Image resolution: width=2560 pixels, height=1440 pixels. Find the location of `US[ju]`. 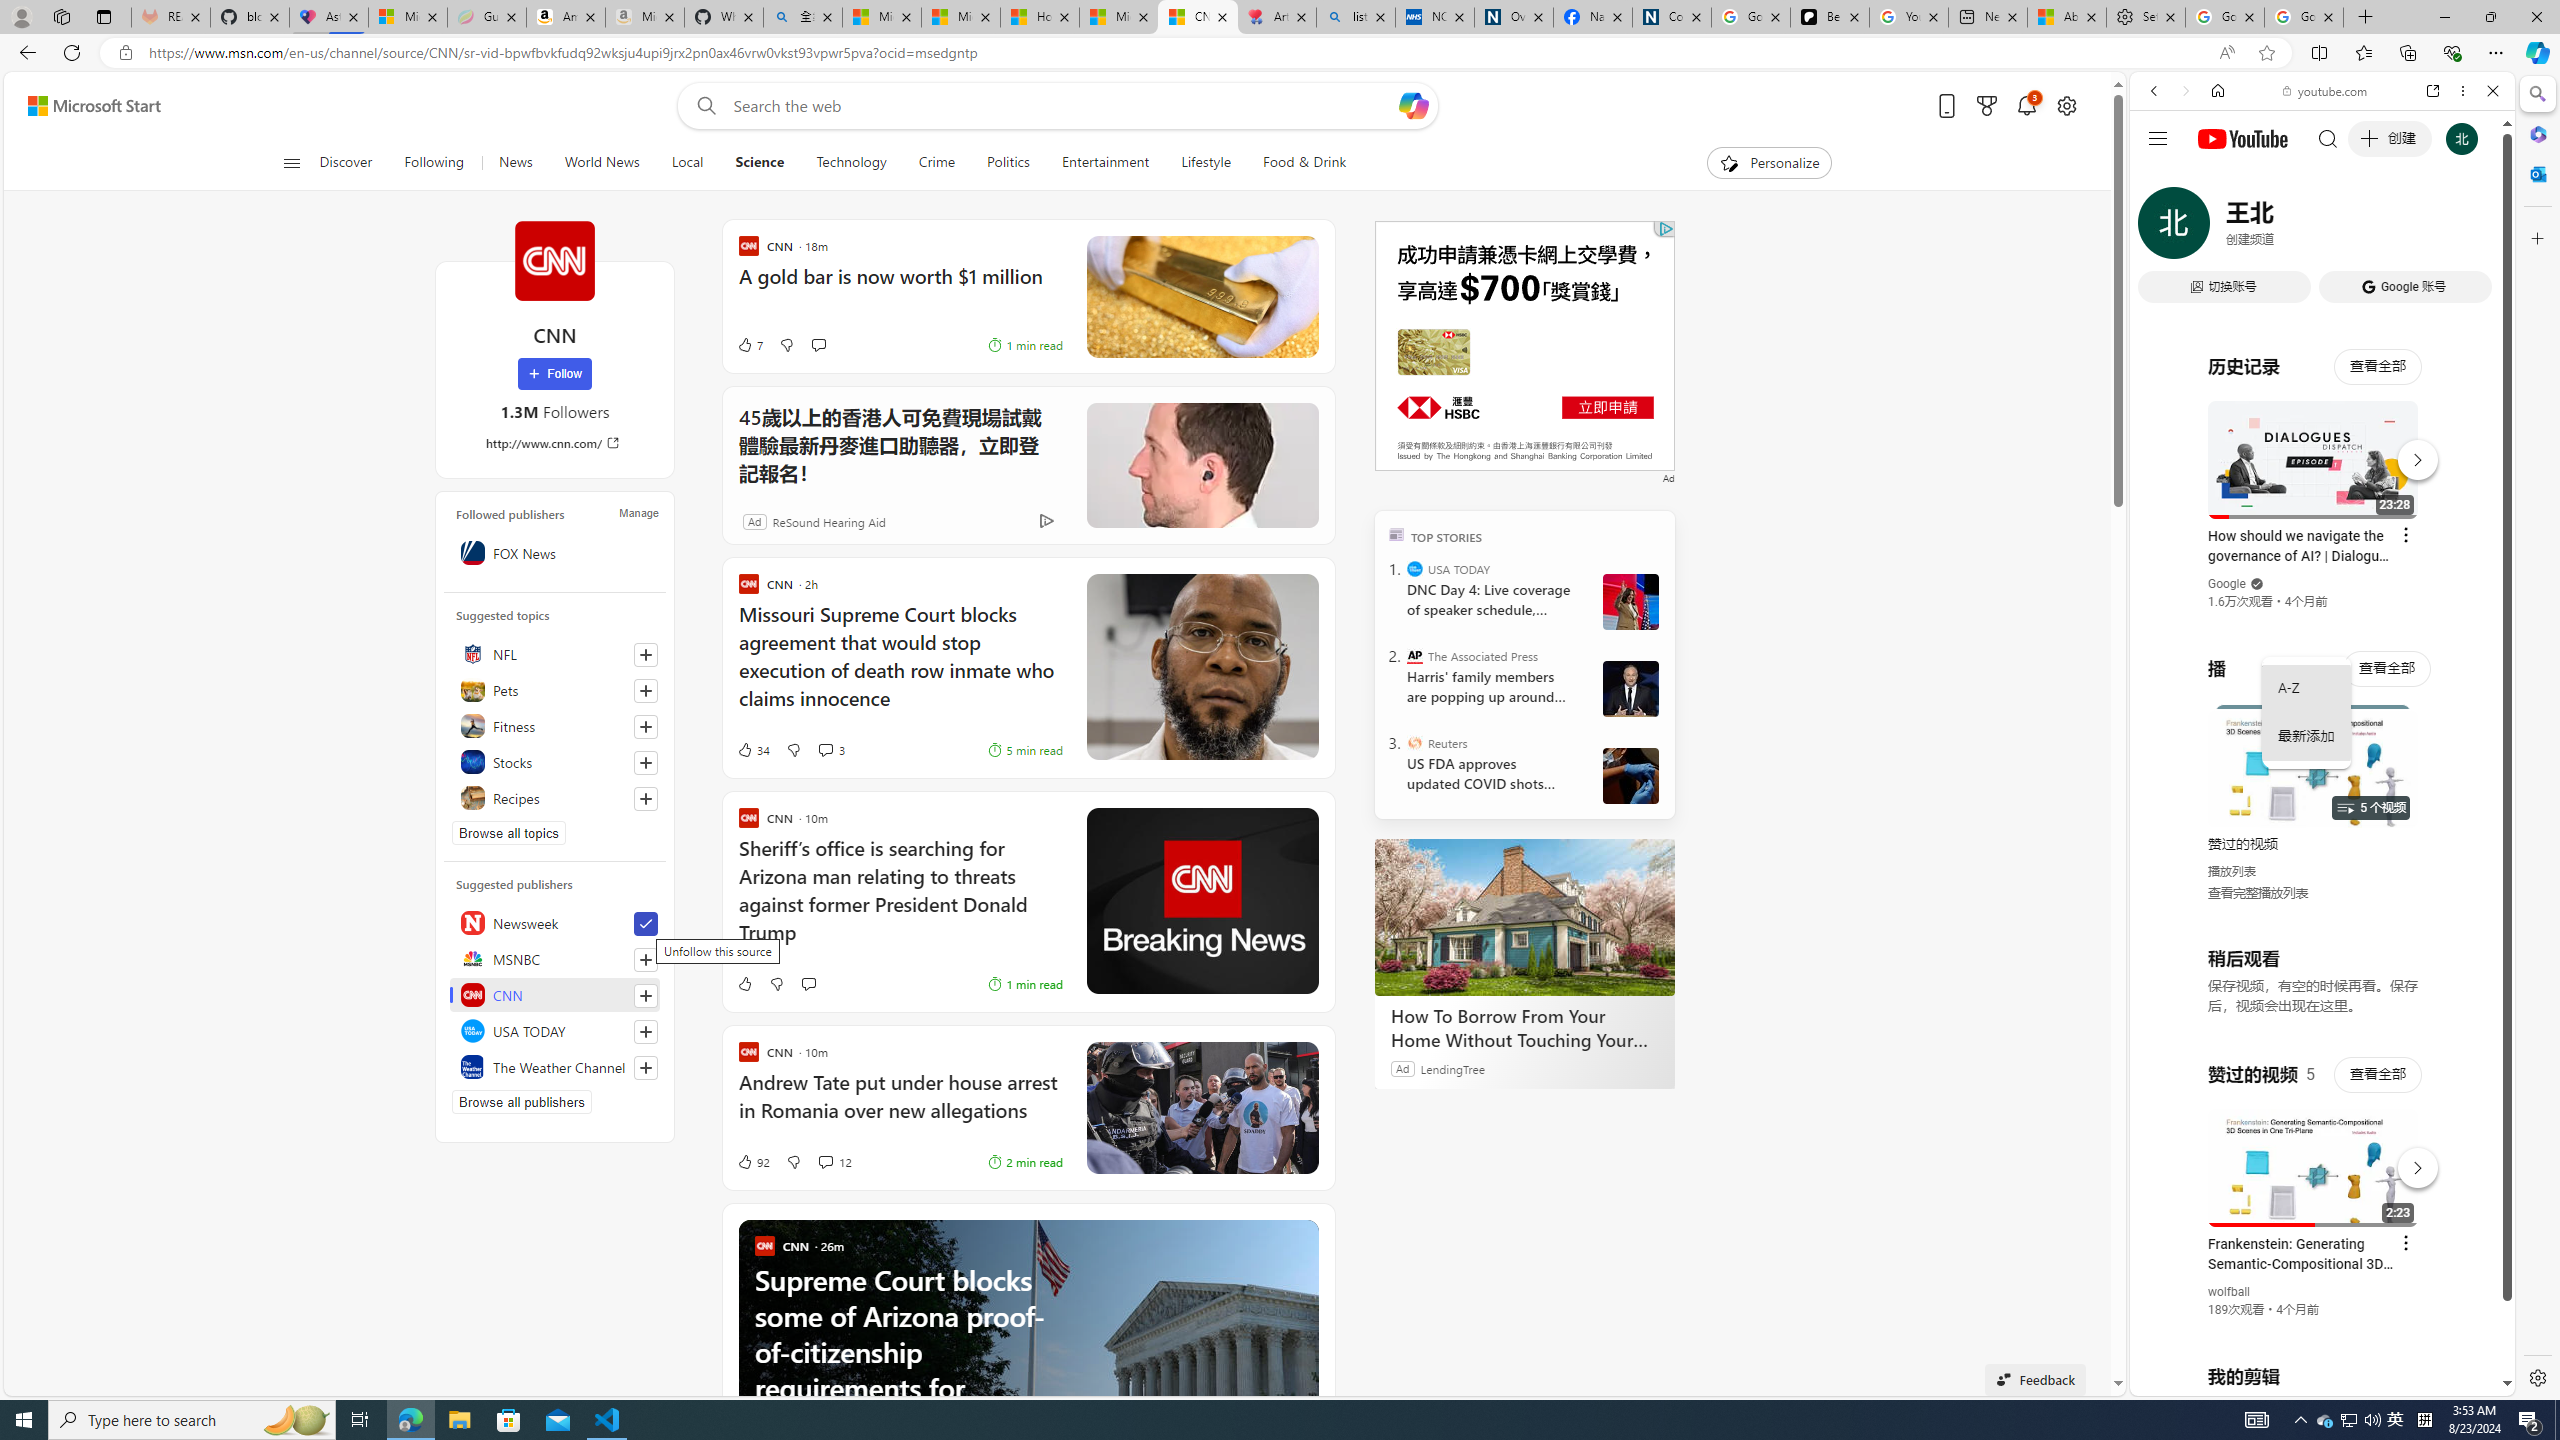

US[ju] is located at coordinates (2196, 1380).